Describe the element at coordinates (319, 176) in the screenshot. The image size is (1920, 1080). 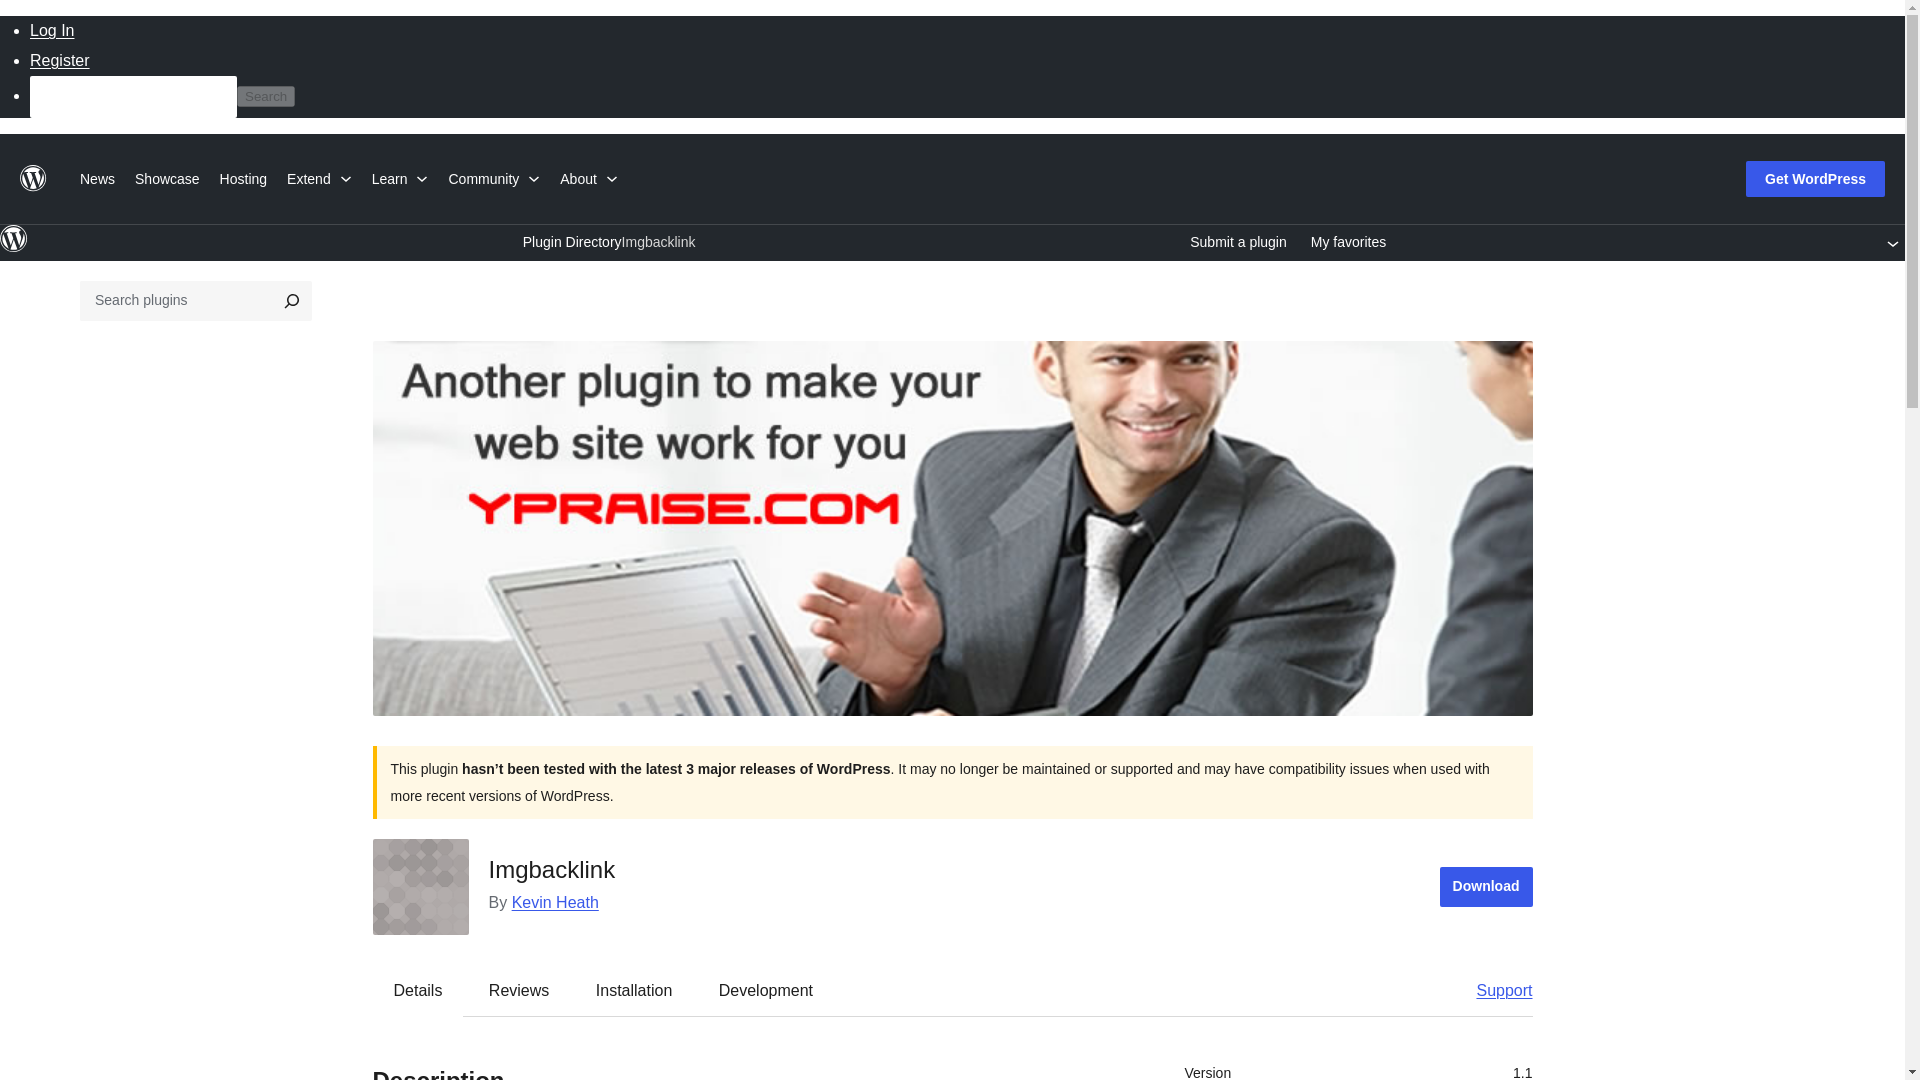
I see `Extend` at that location.